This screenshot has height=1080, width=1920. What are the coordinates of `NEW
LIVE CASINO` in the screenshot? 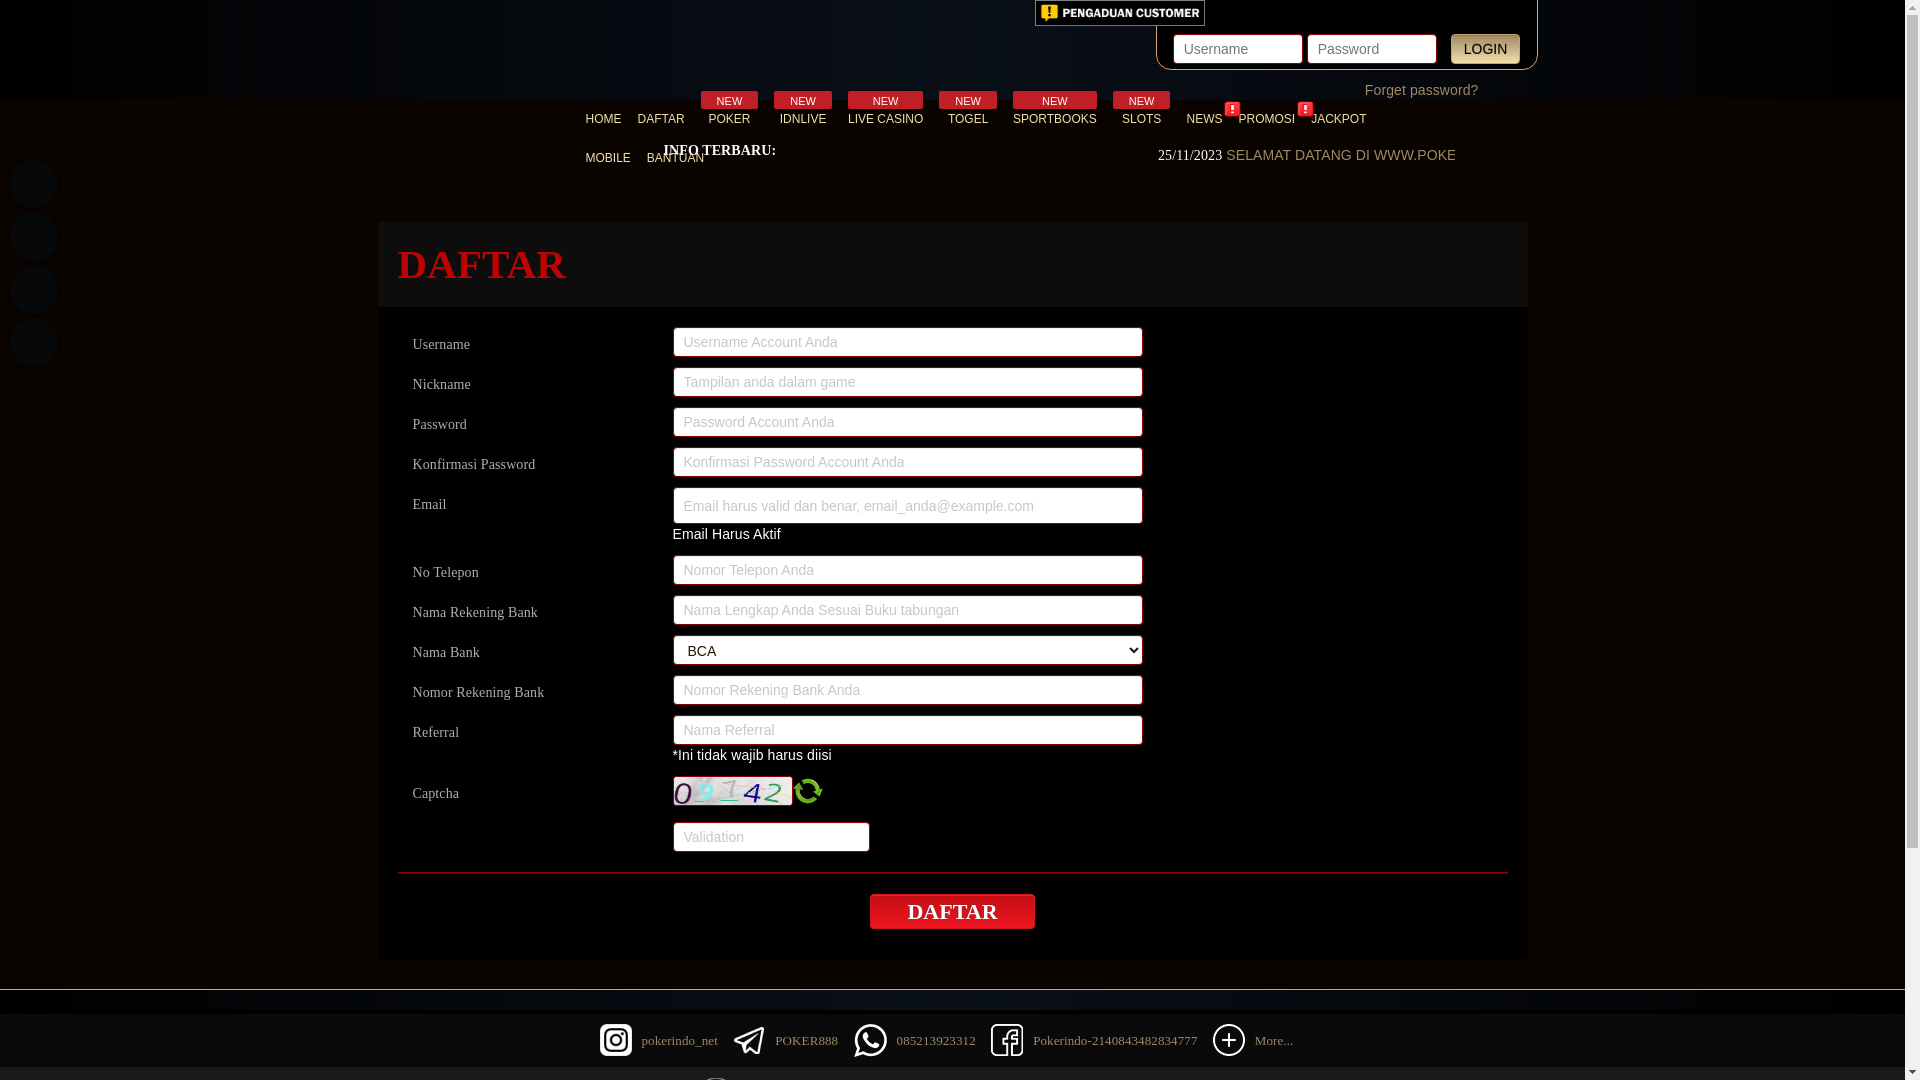 It's located at (886, 120).